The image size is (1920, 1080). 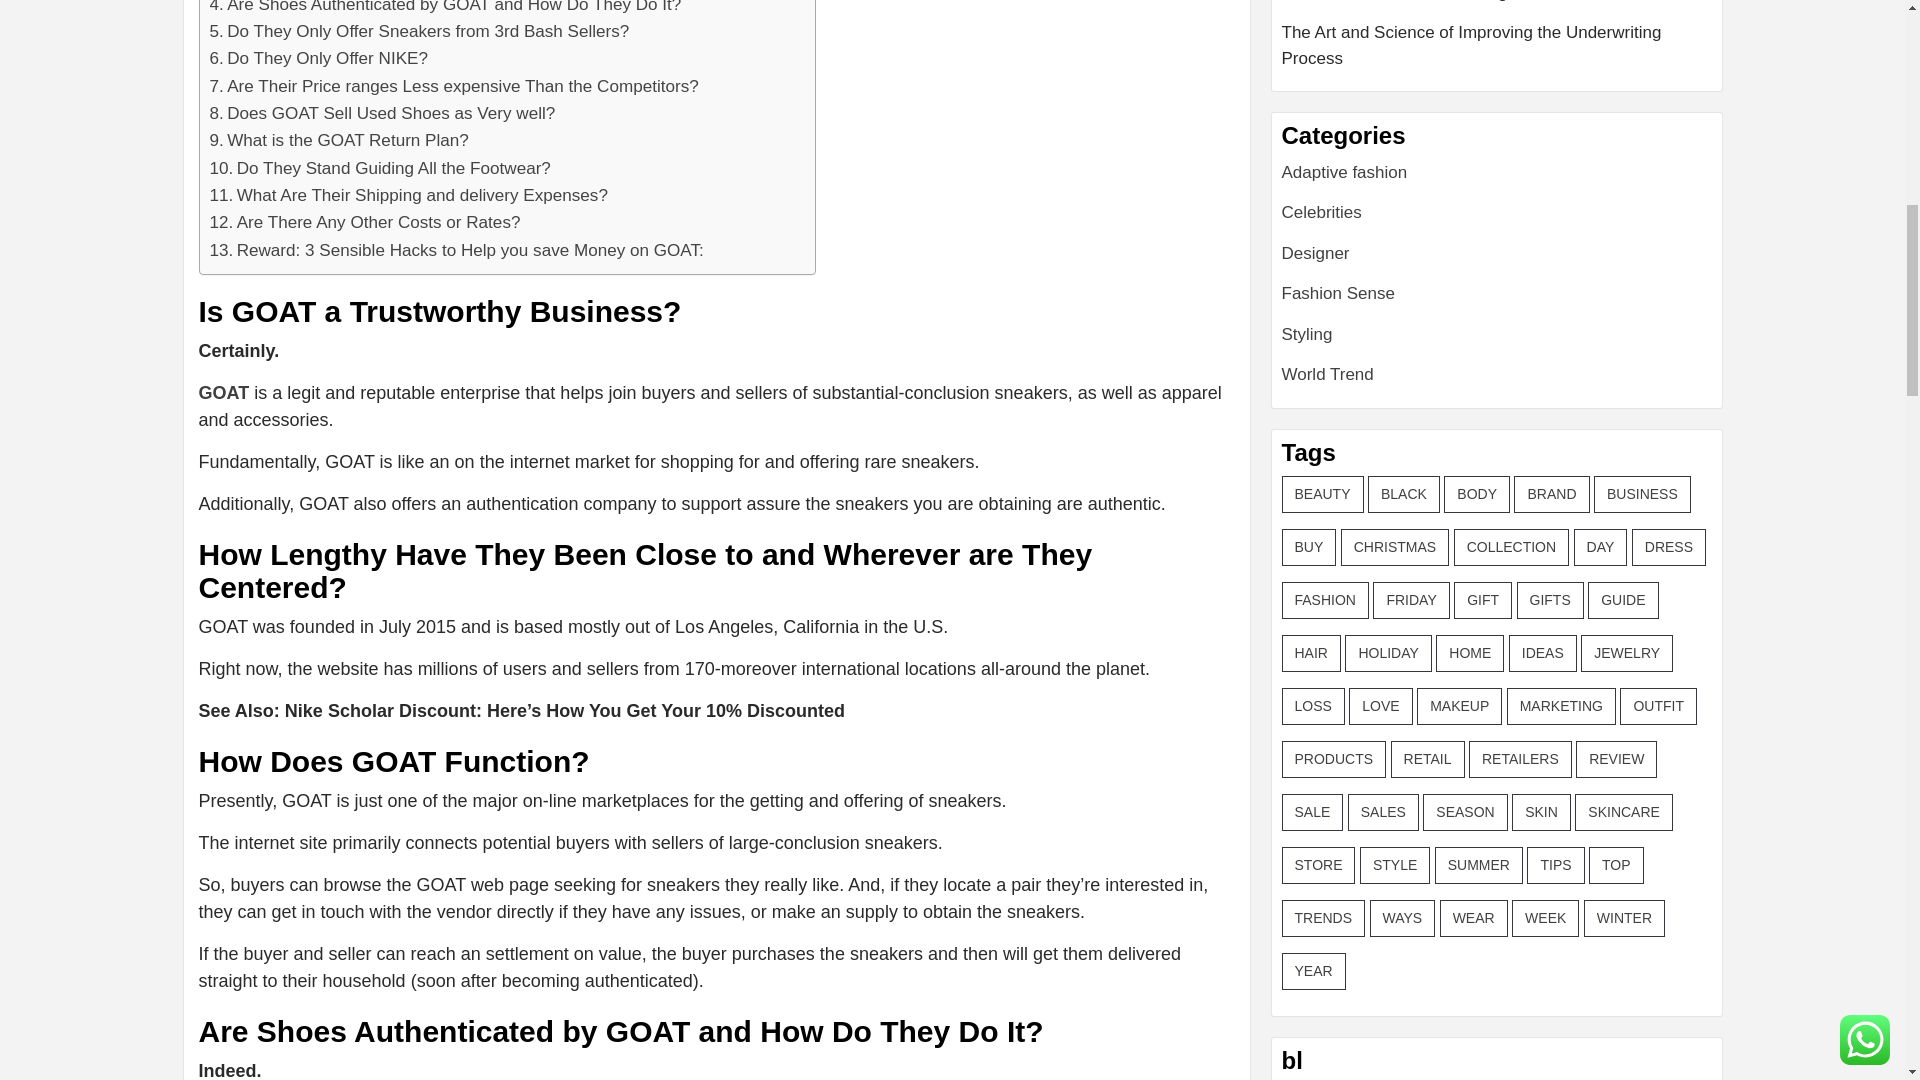 I want to click on Do They Stand Guiding All the Footwear?, so click(x=380, y=168).